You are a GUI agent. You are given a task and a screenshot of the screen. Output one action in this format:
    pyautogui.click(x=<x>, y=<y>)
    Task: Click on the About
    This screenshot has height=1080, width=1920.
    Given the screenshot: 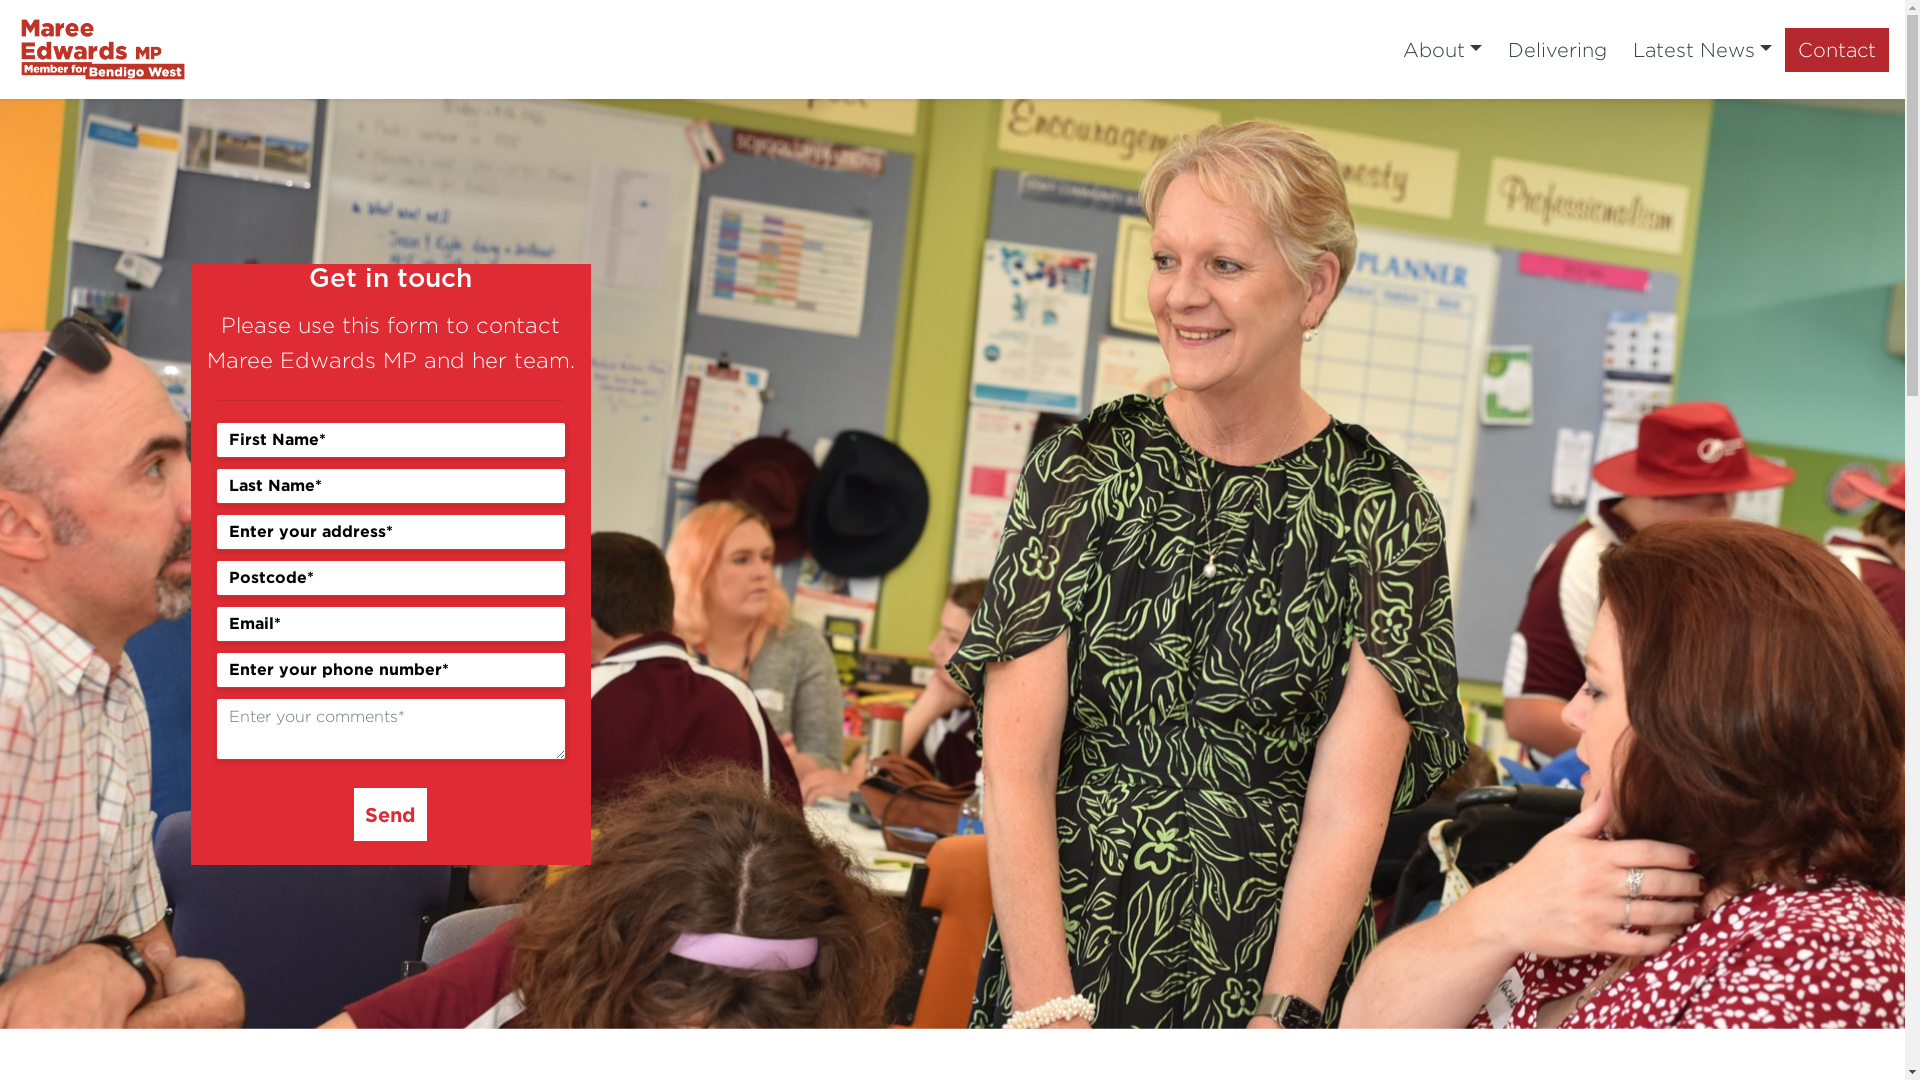 What is the action you would take?
    pyautogui.click(x=1442, y=50)
    